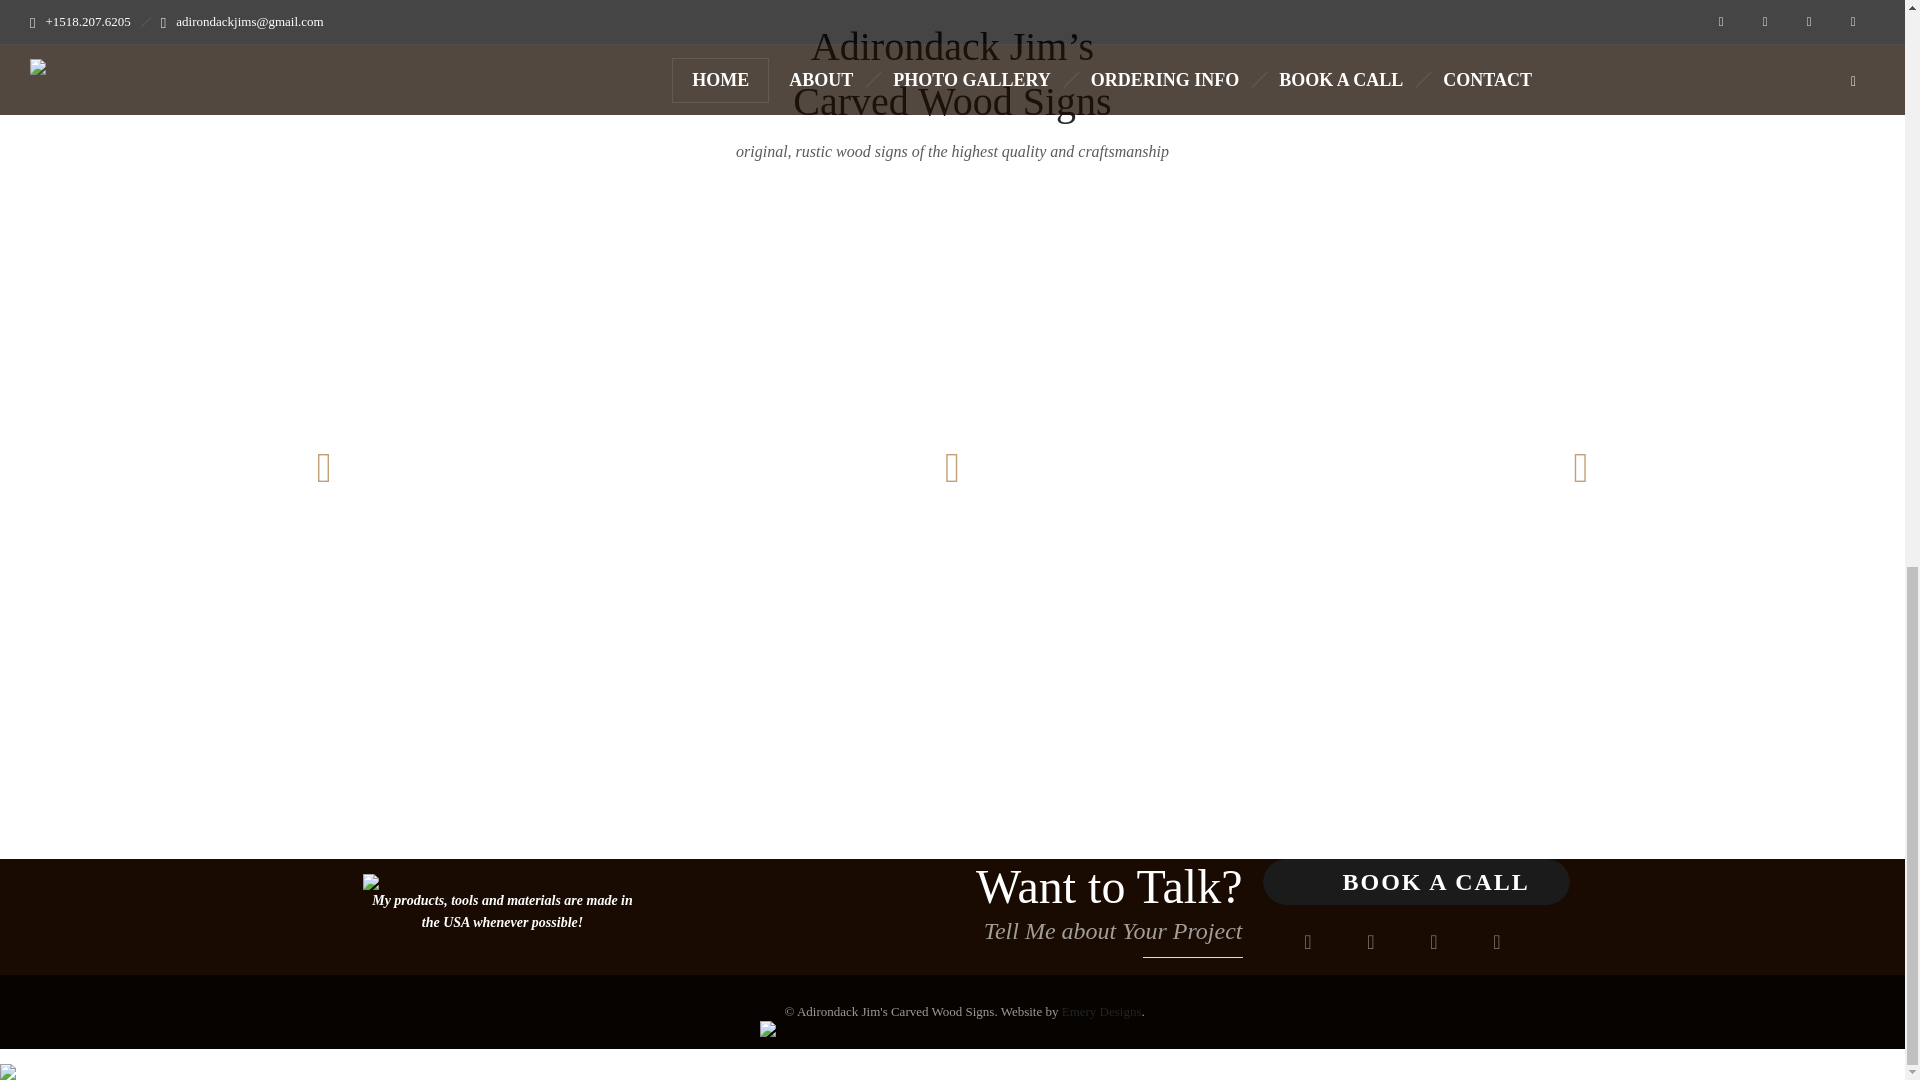 This screenshot has width=1920, height=1080. I want to click on Mobile logo, so click(8, 1059).